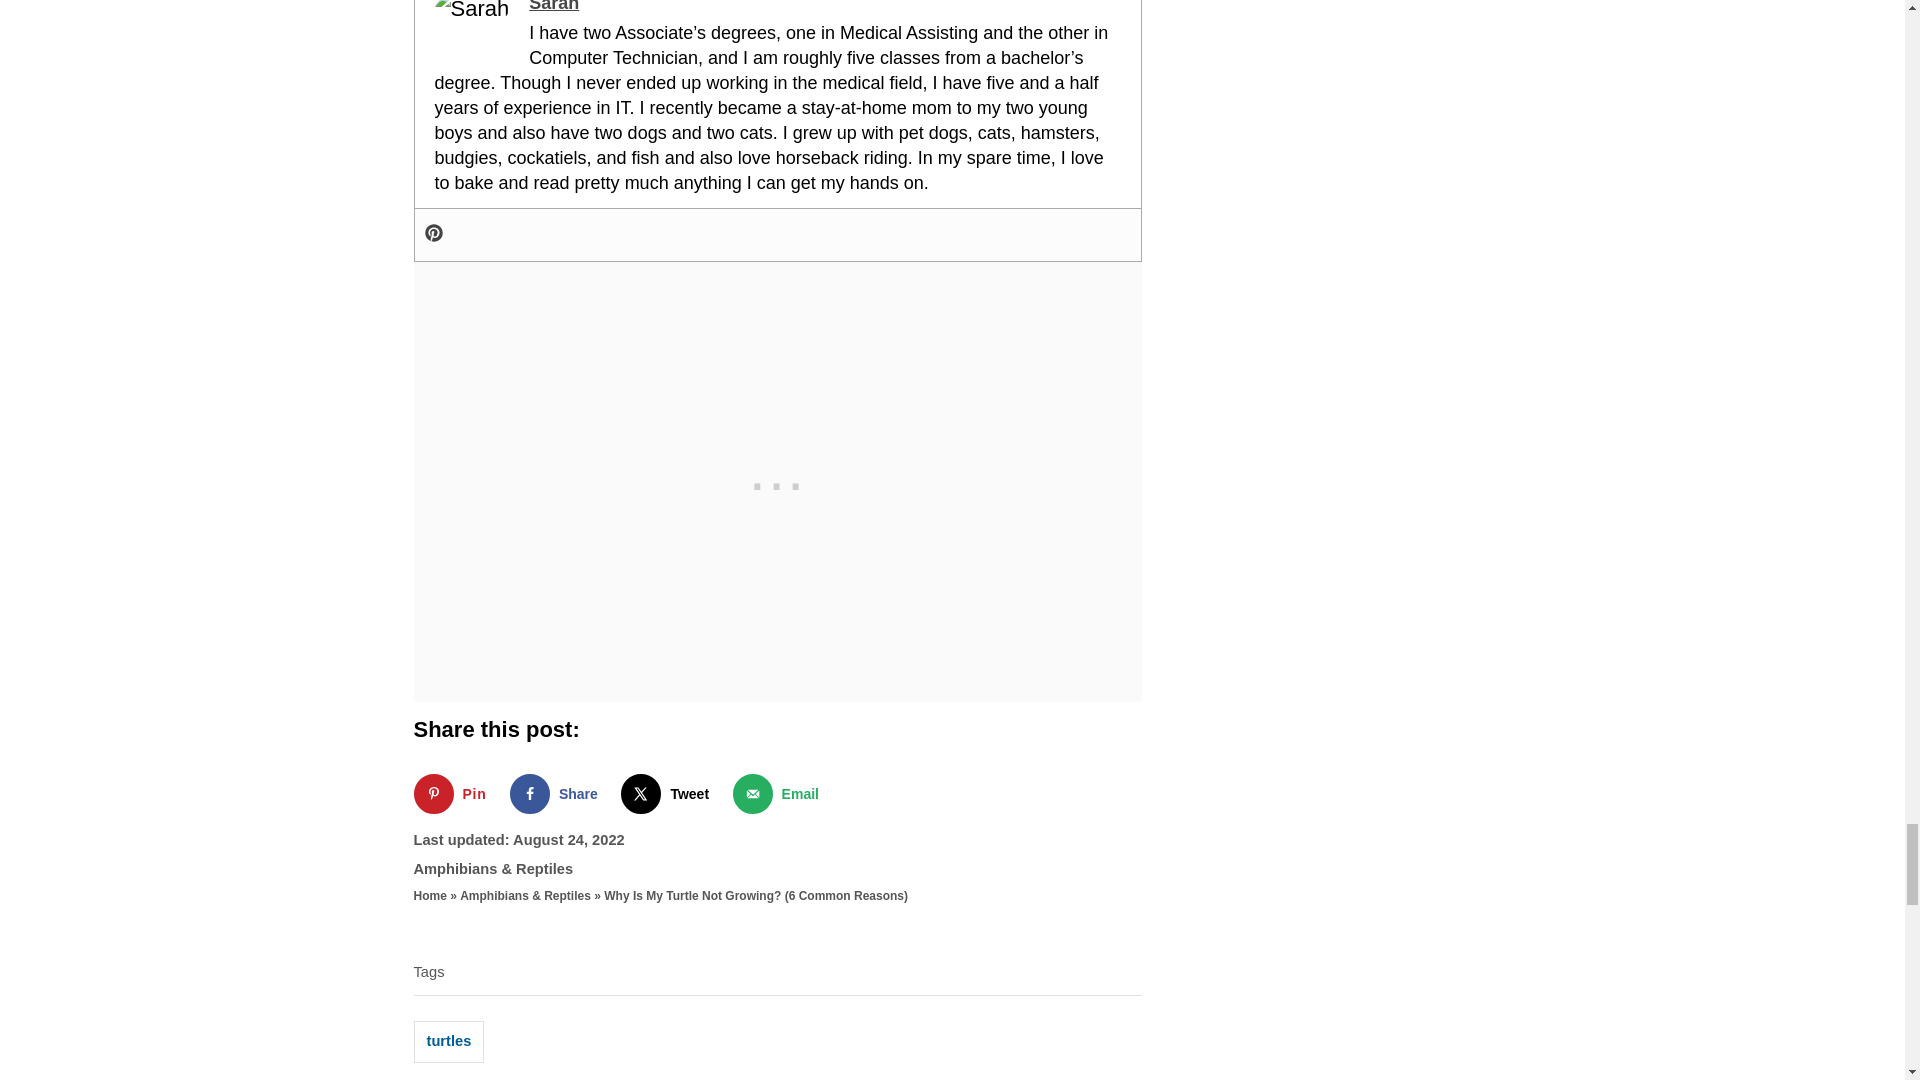  What do you see at coordinates (558, 794) in the screenshot?
I see `Share on Facebook` at bounding box center [558, 794].